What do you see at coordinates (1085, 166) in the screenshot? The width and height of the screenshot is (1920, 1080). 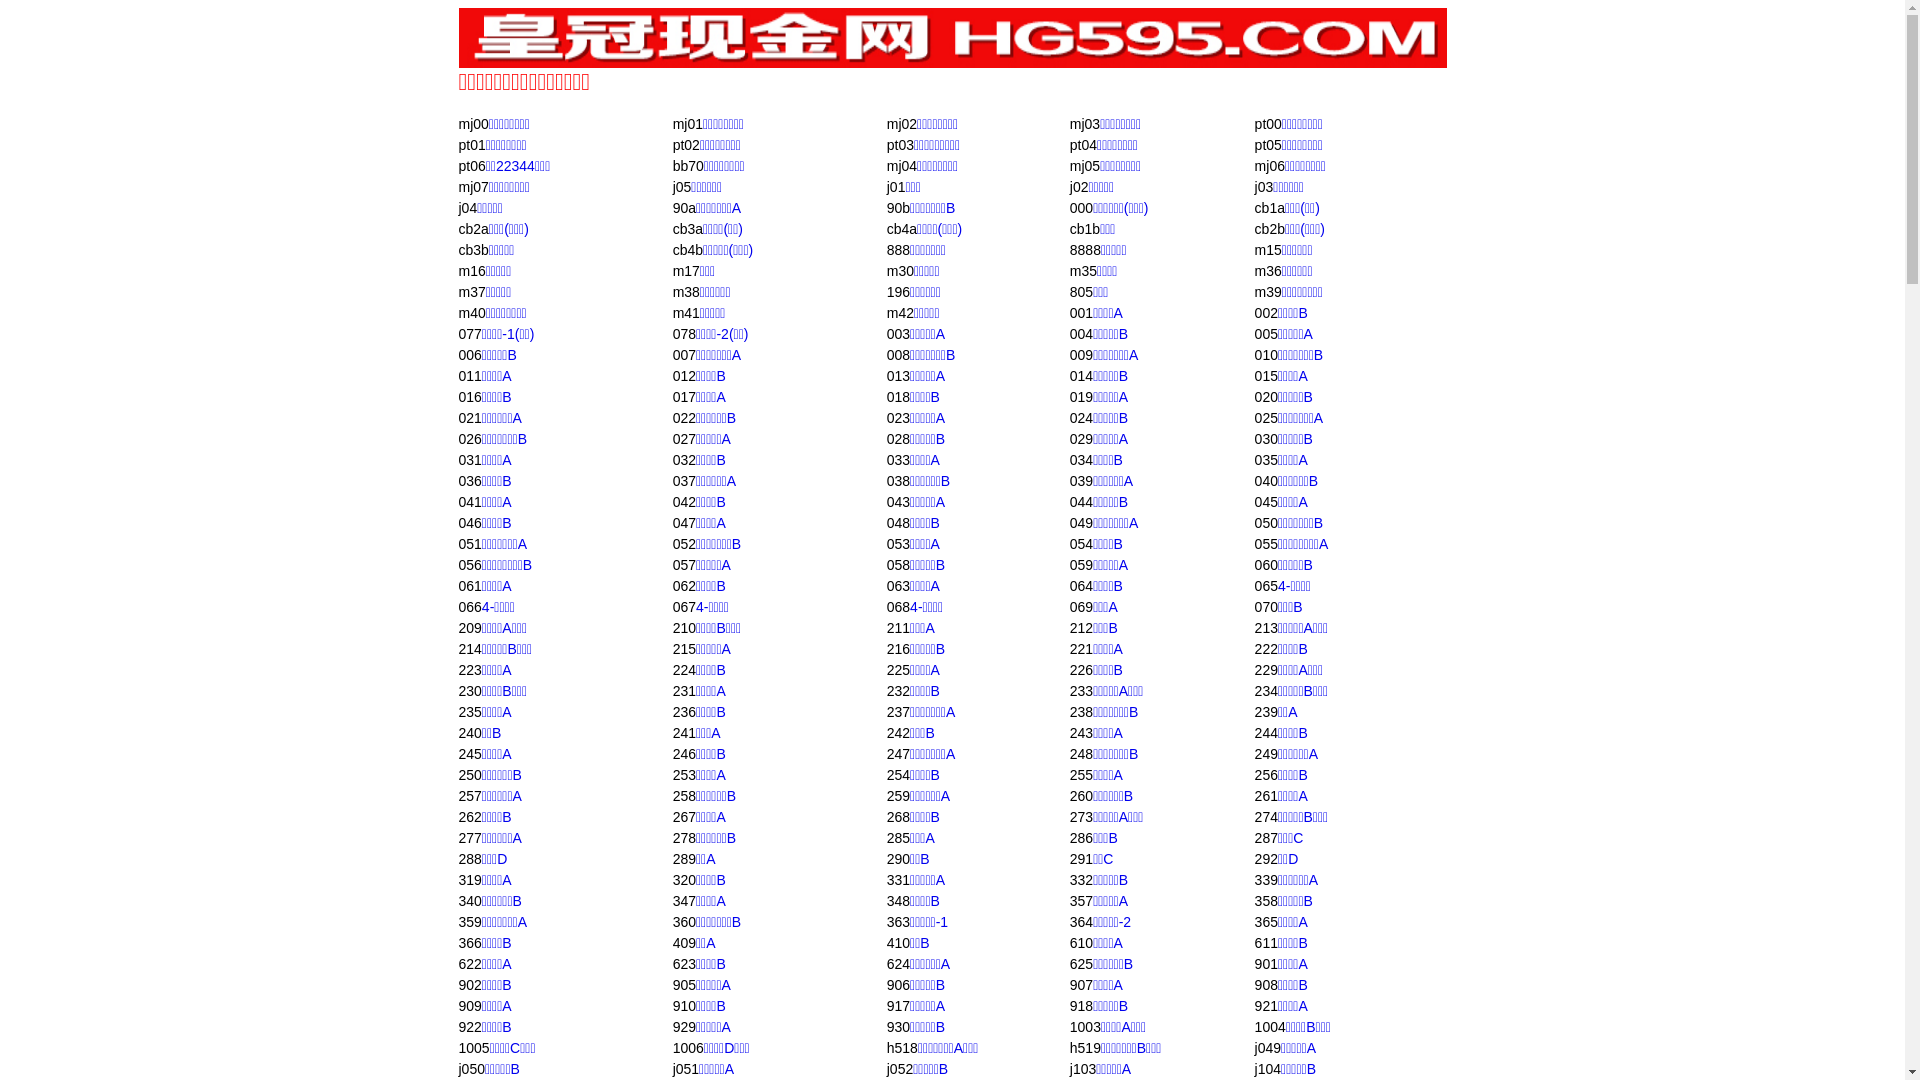 I see `mj05` at bounding box center [1085, 166].